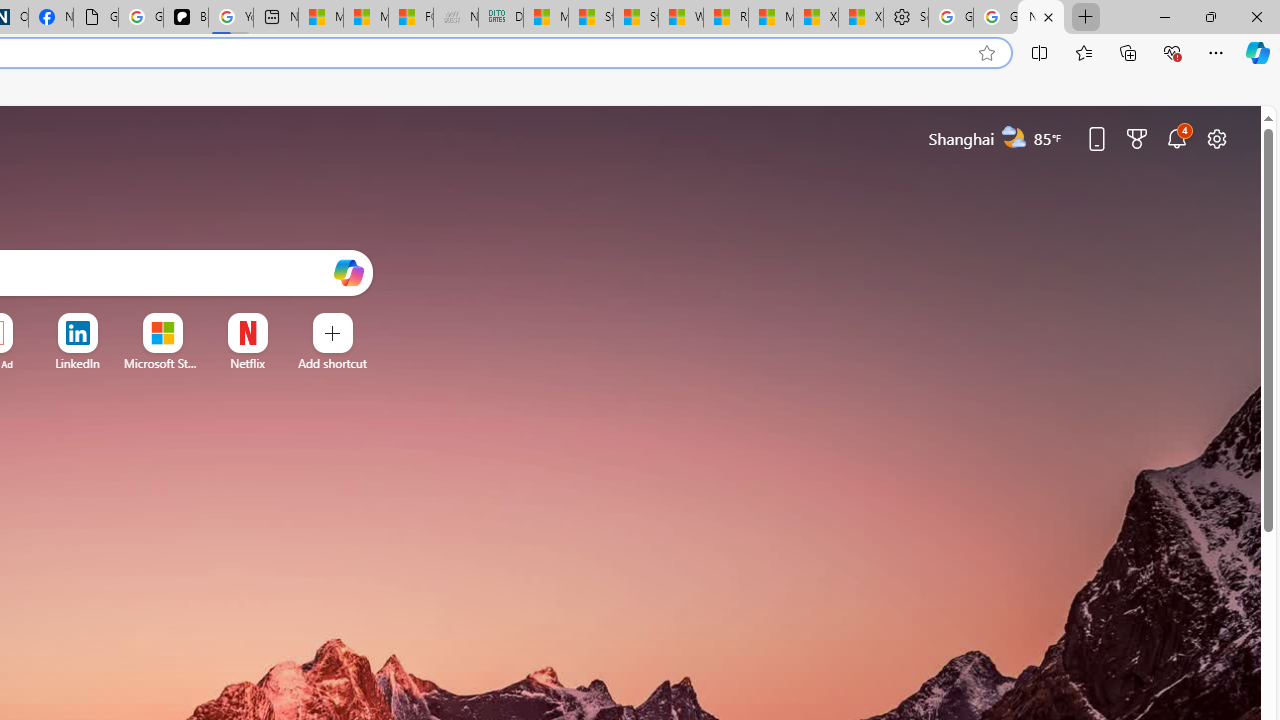 The height and width of the screenshot is (720, 1280). I want to click on R******* | Trusted Community Engagement and Contributions, so click(726, 18).